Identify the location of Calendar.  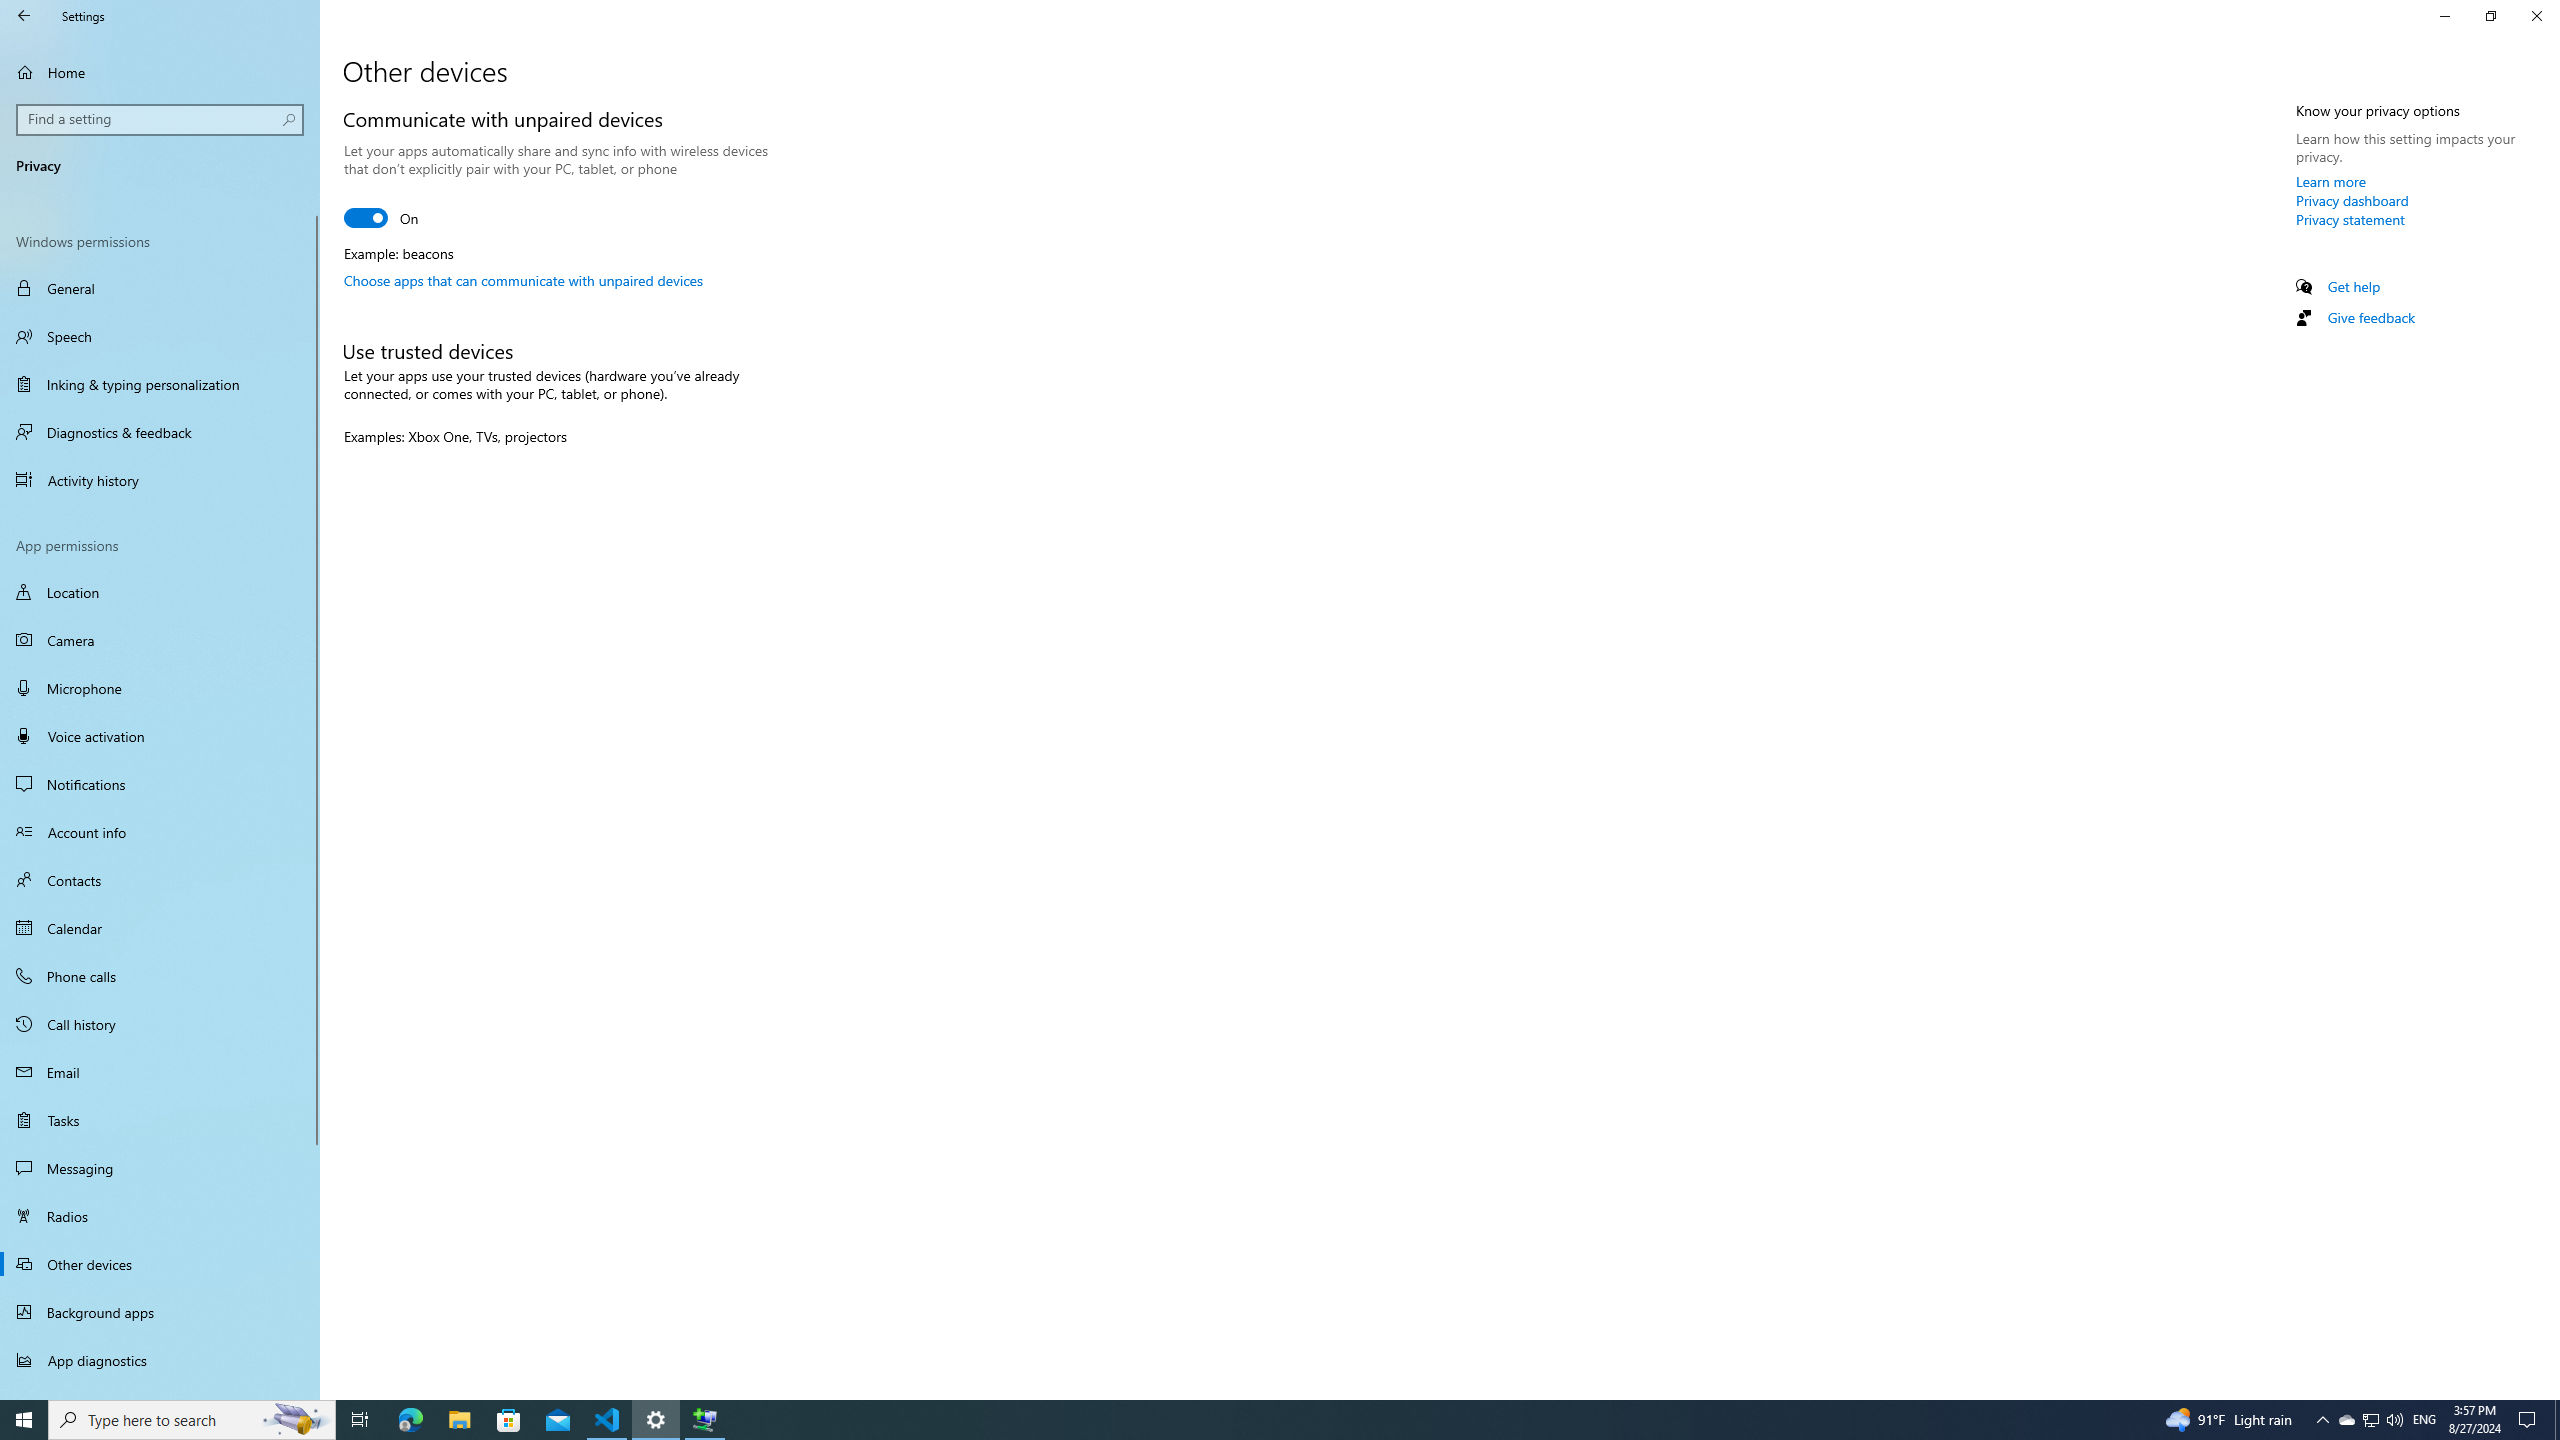
(160, 928).